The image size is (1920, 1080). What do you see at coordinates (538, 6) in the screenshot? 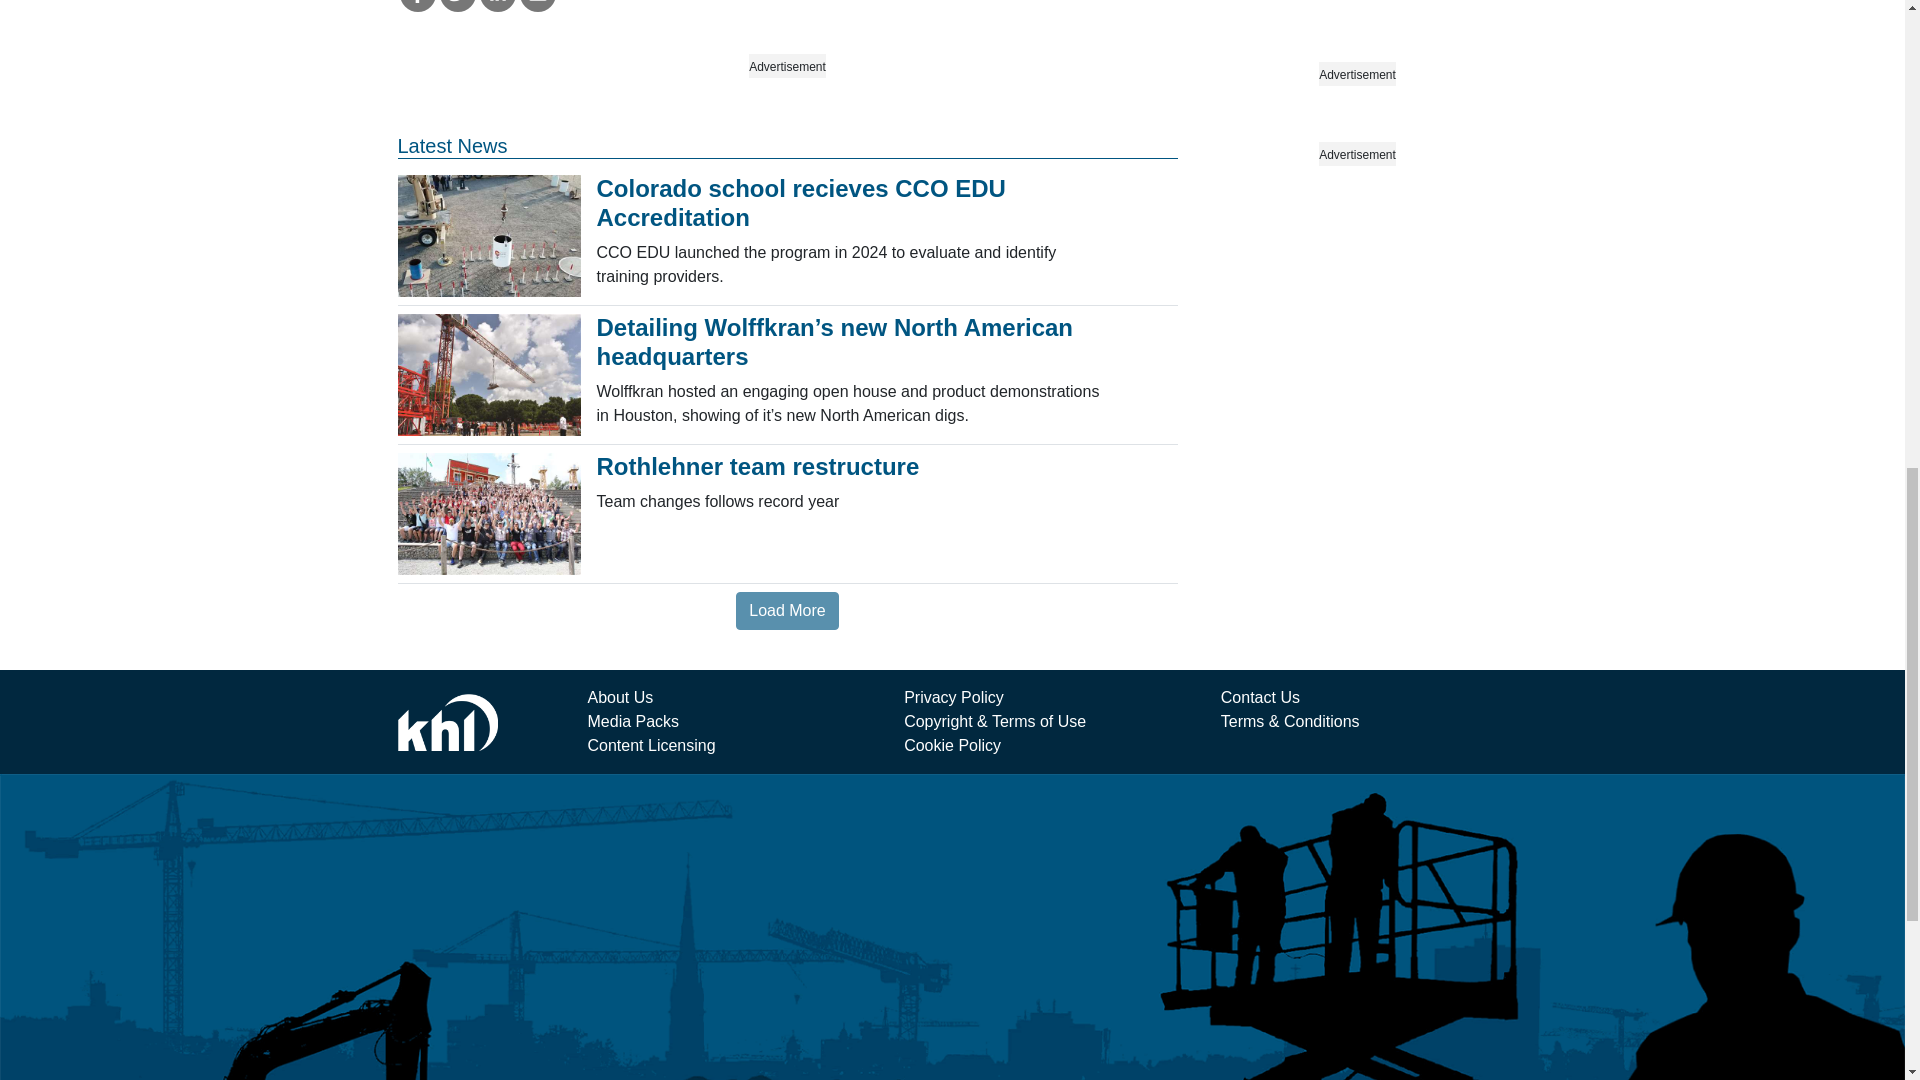
I see `Share this page via email` at bounding box center [538, 6].